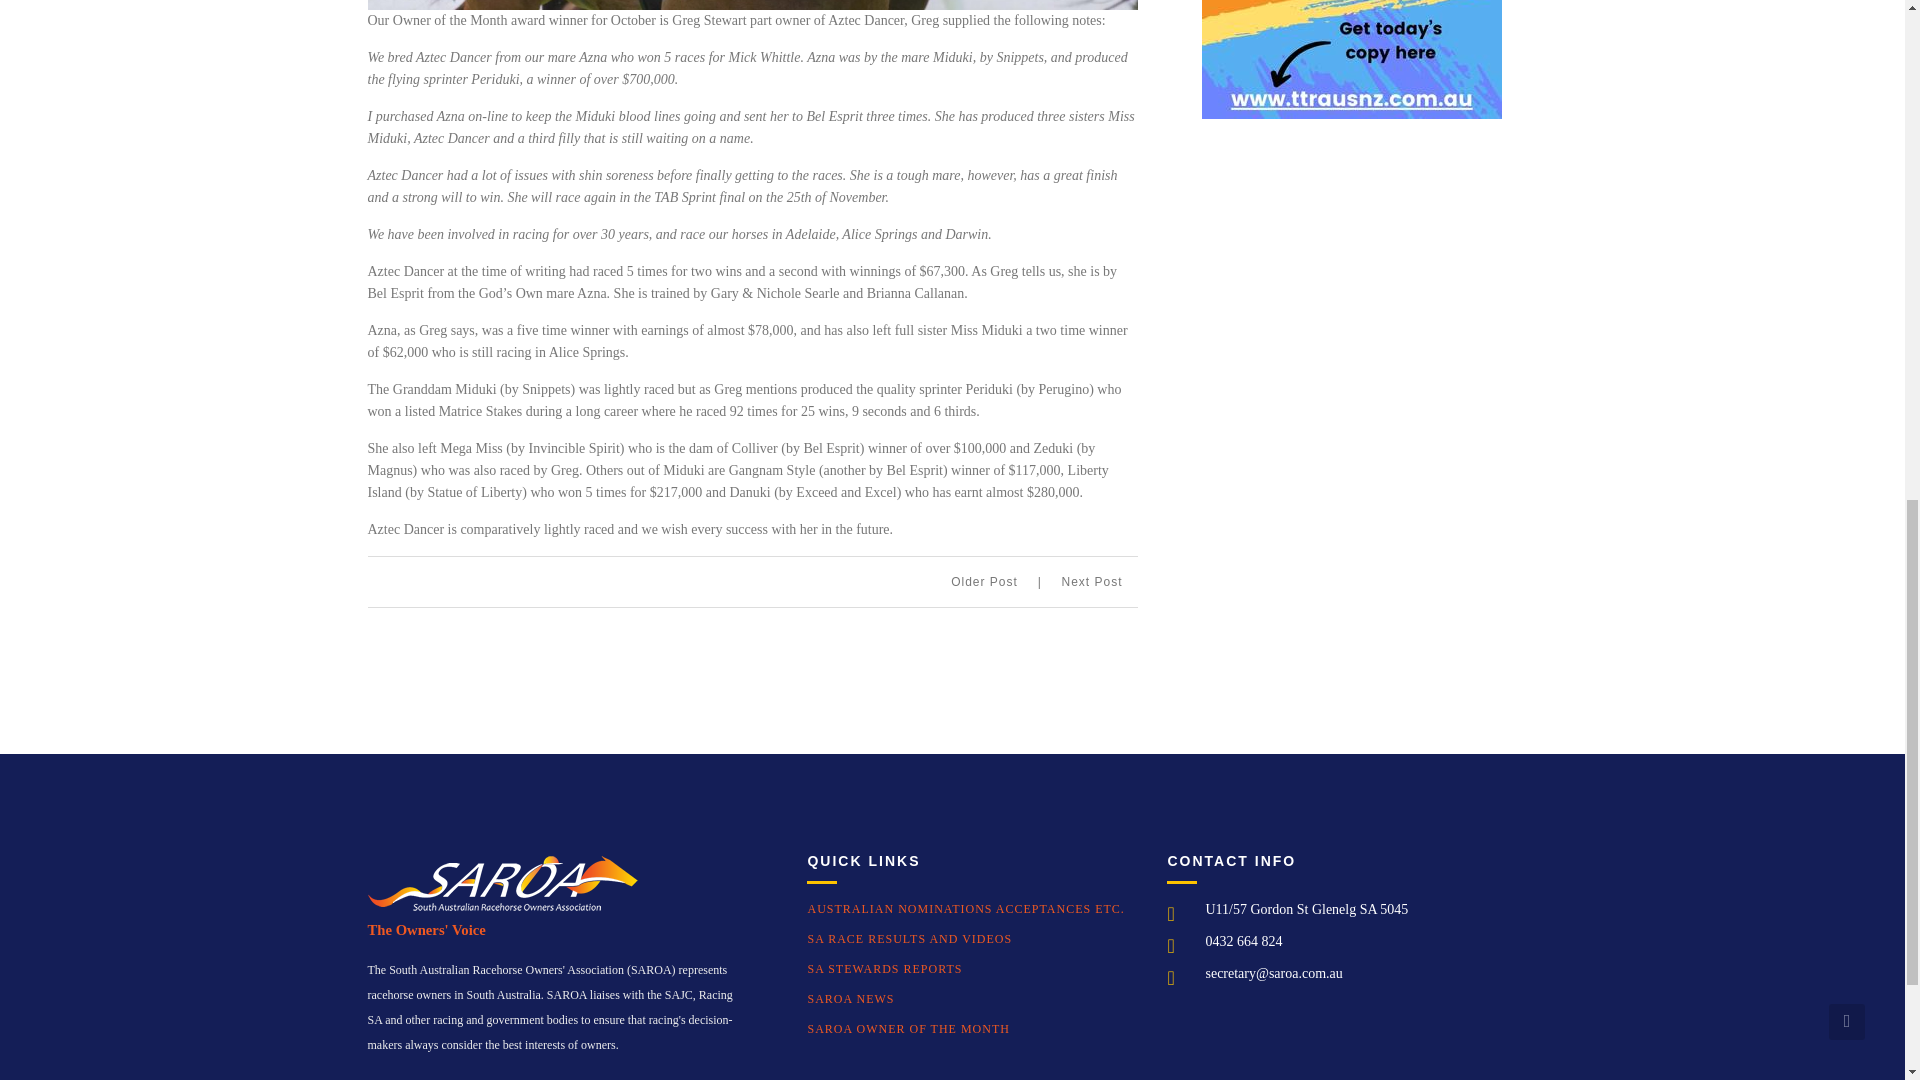 Image resolution: width=1920 pixels, height=1080 pixels. I want to click on SA STEWARDS REPORTS, so click(884, 969).